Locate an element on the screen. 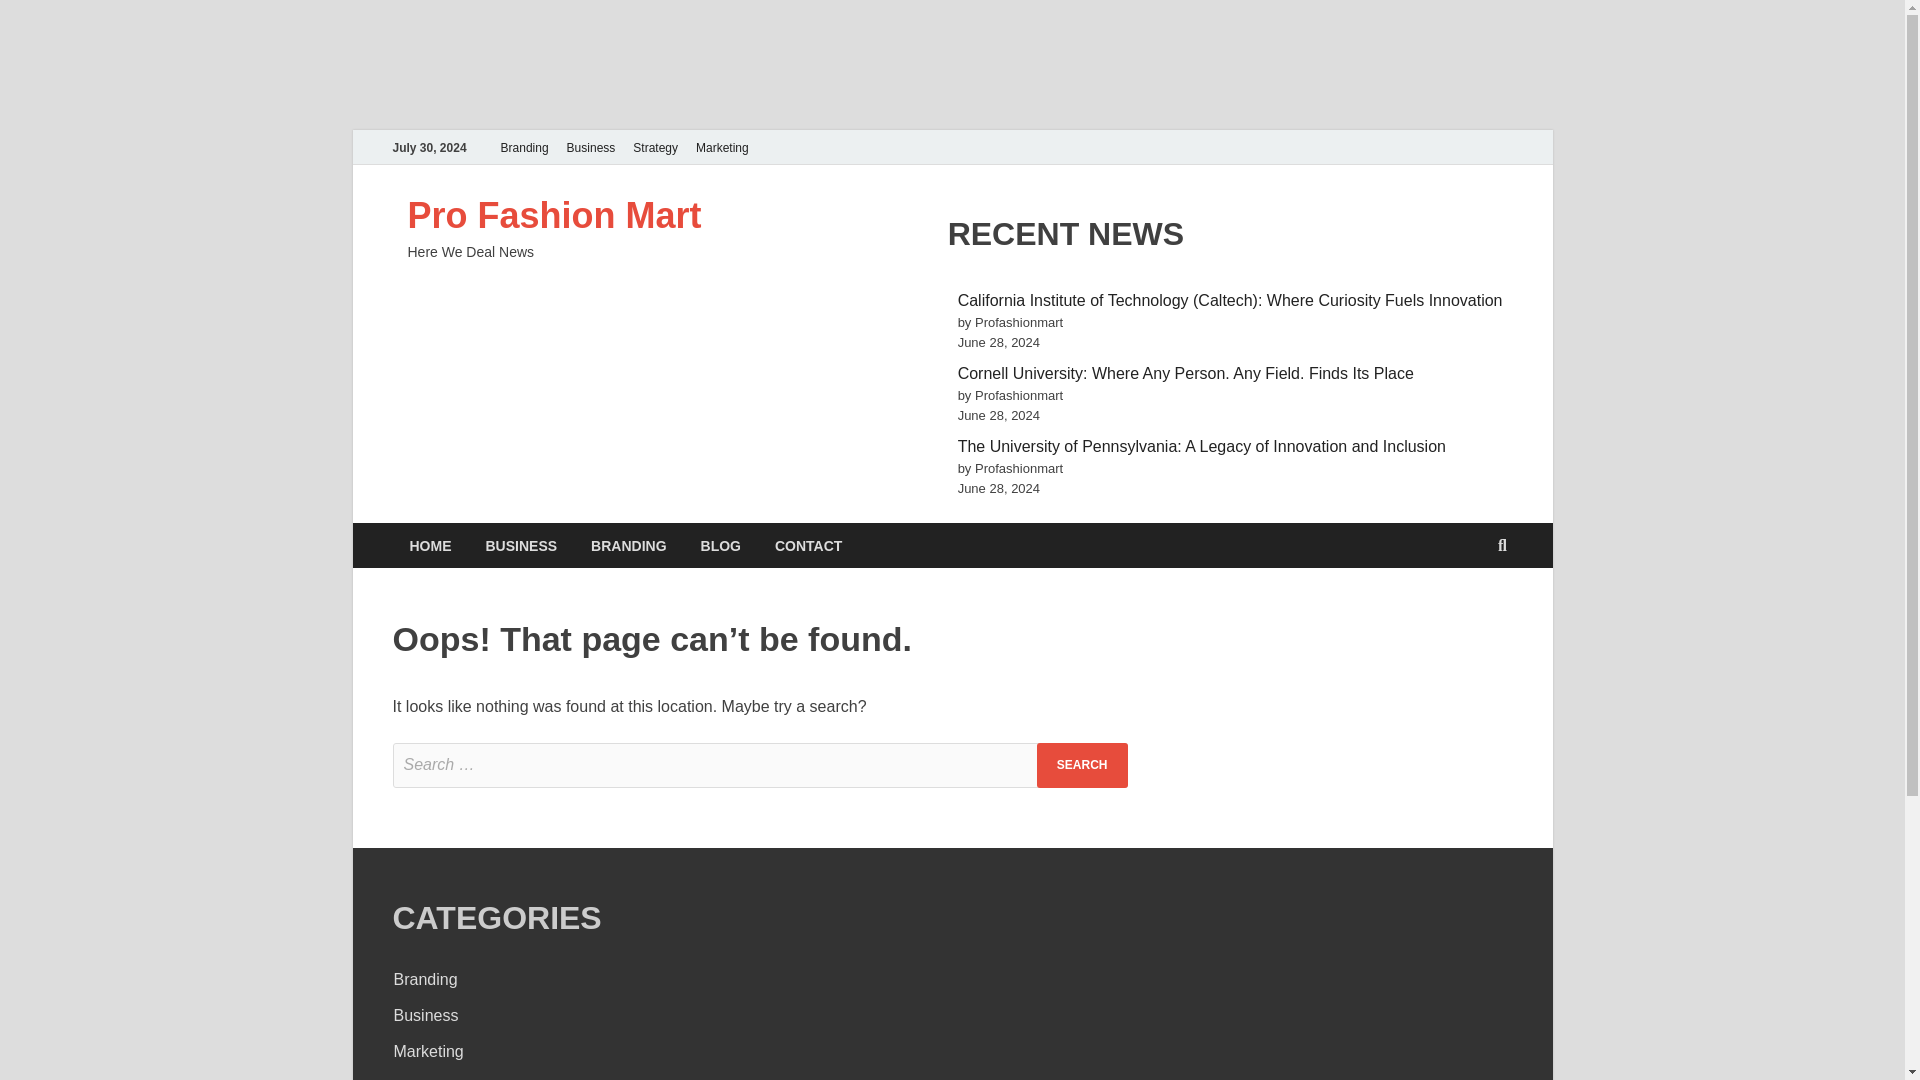 The image size is (1920, 1080). Marketing is located at coordinates (428, 1051).